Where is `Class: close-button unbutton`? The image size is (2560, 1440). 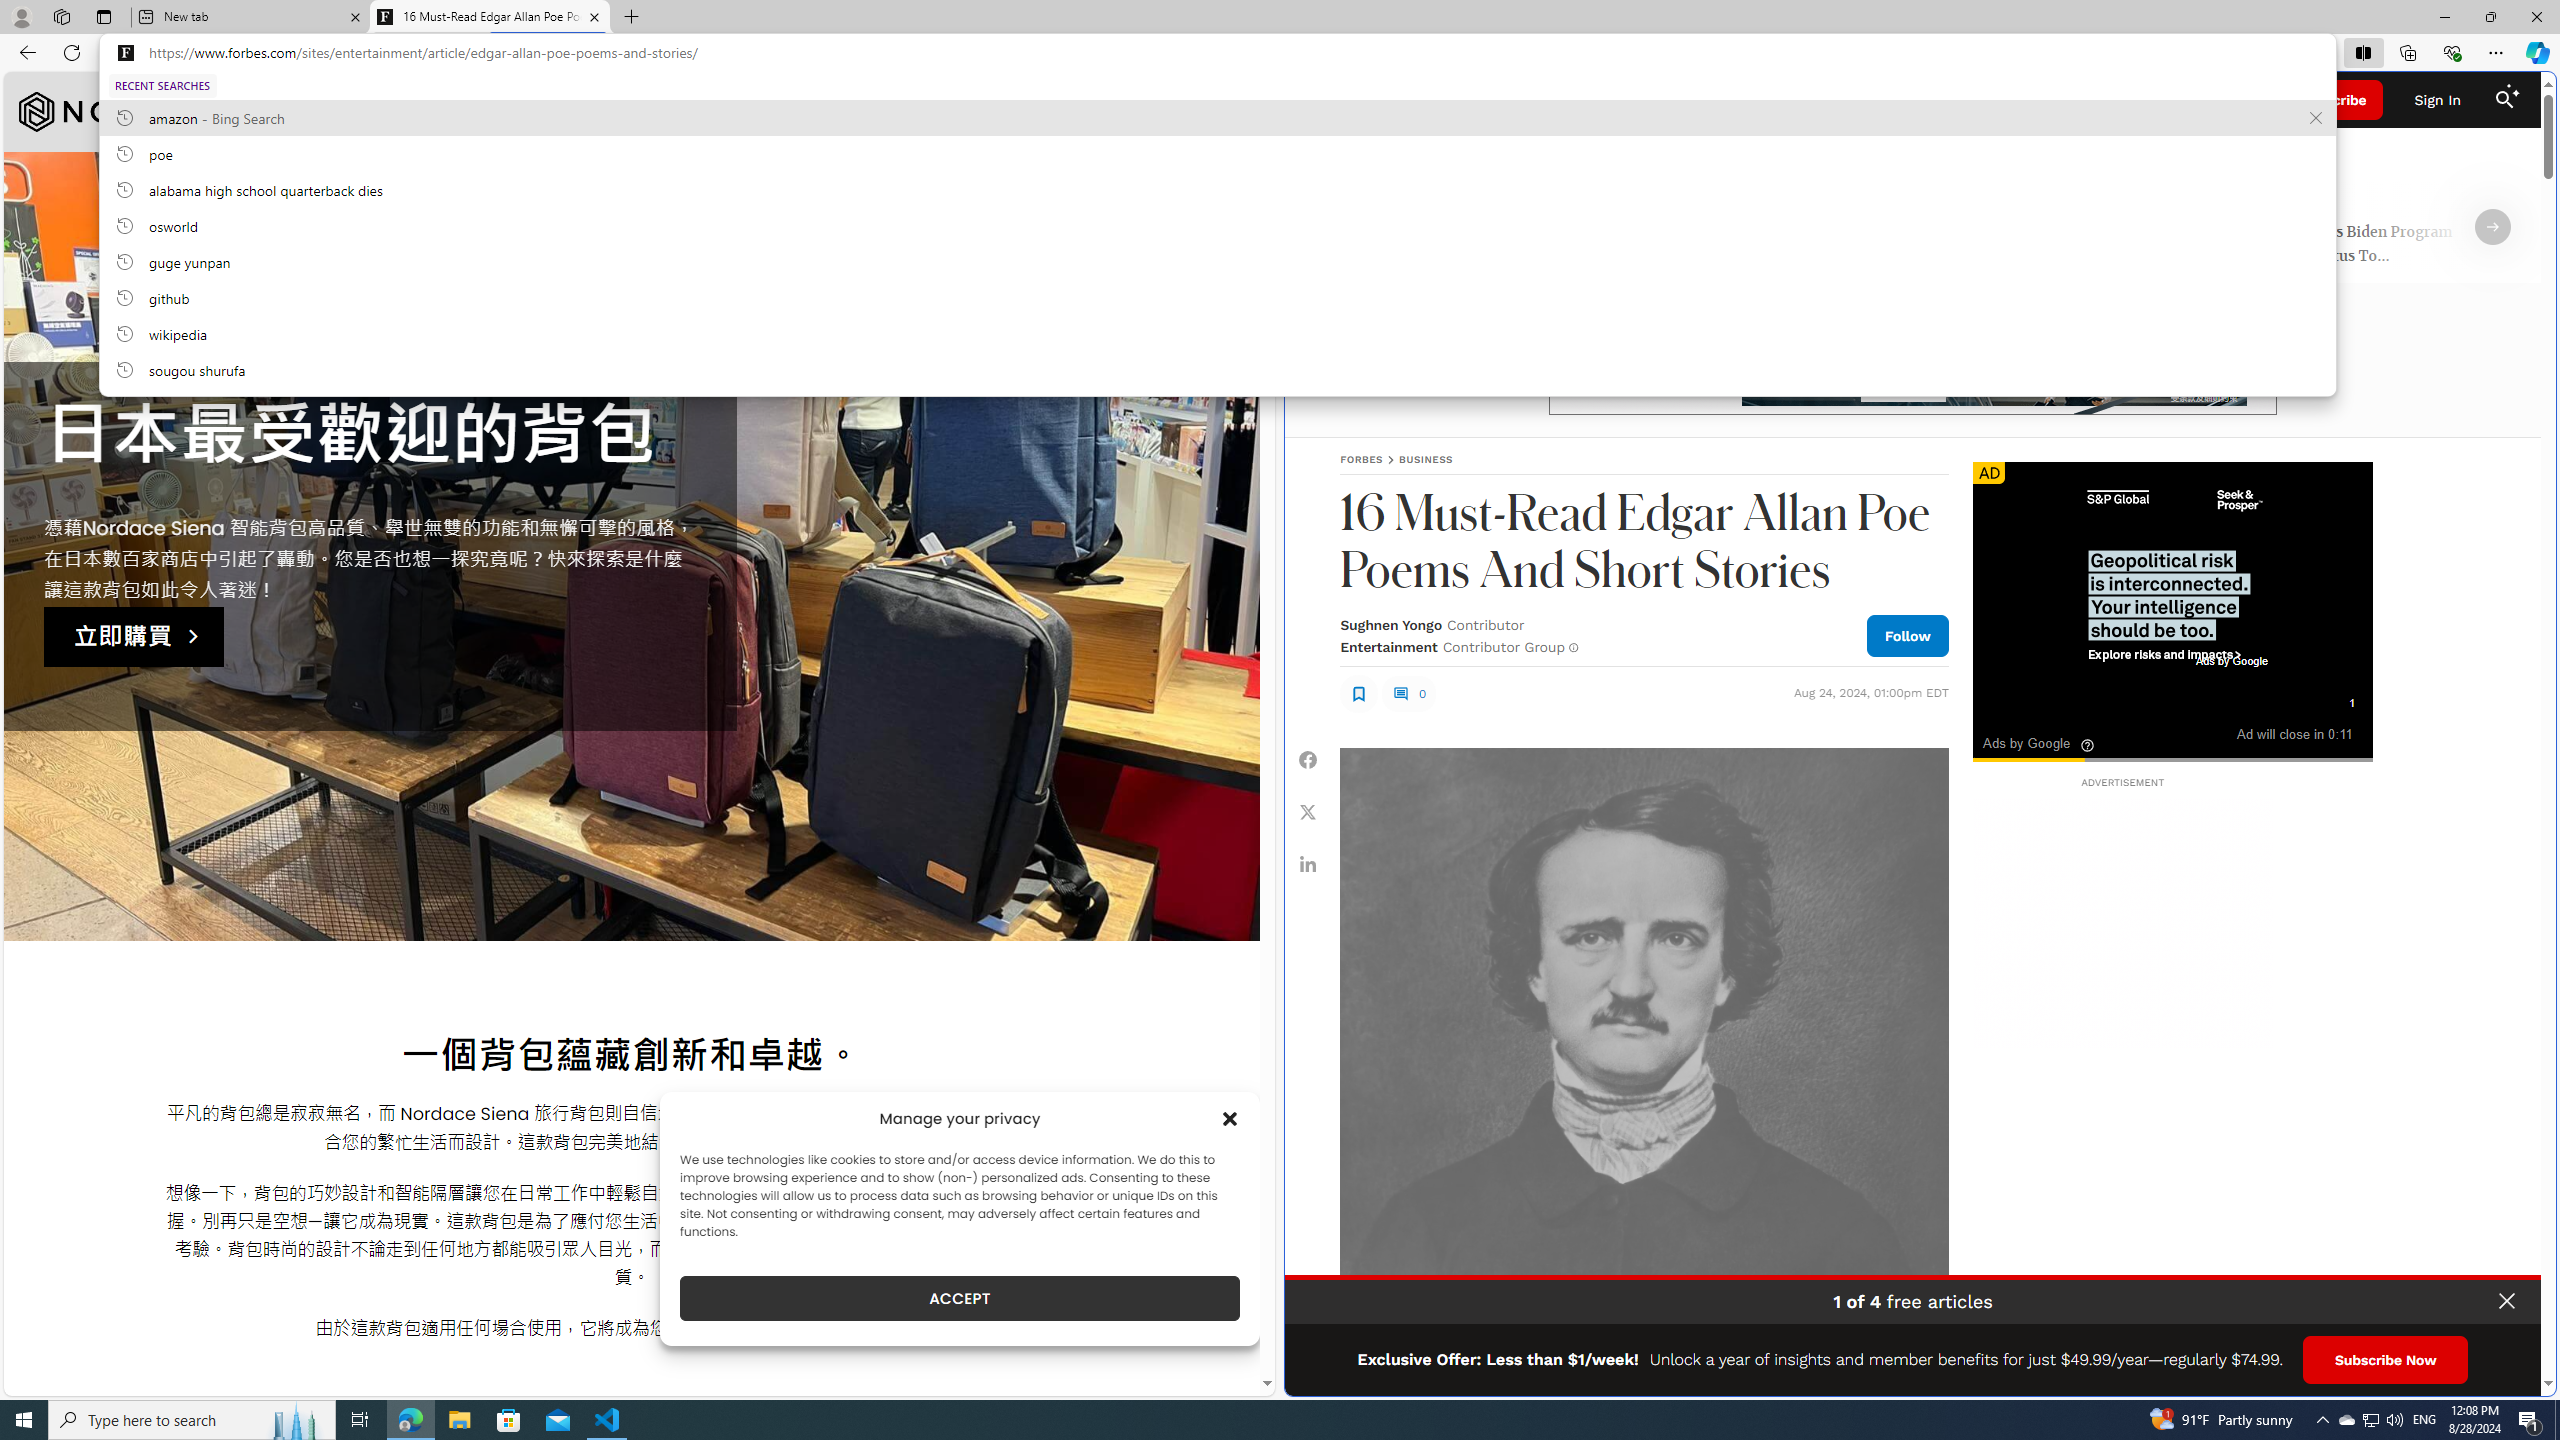
Class: close-button unbutton is located at coordinates (2507, 1301).